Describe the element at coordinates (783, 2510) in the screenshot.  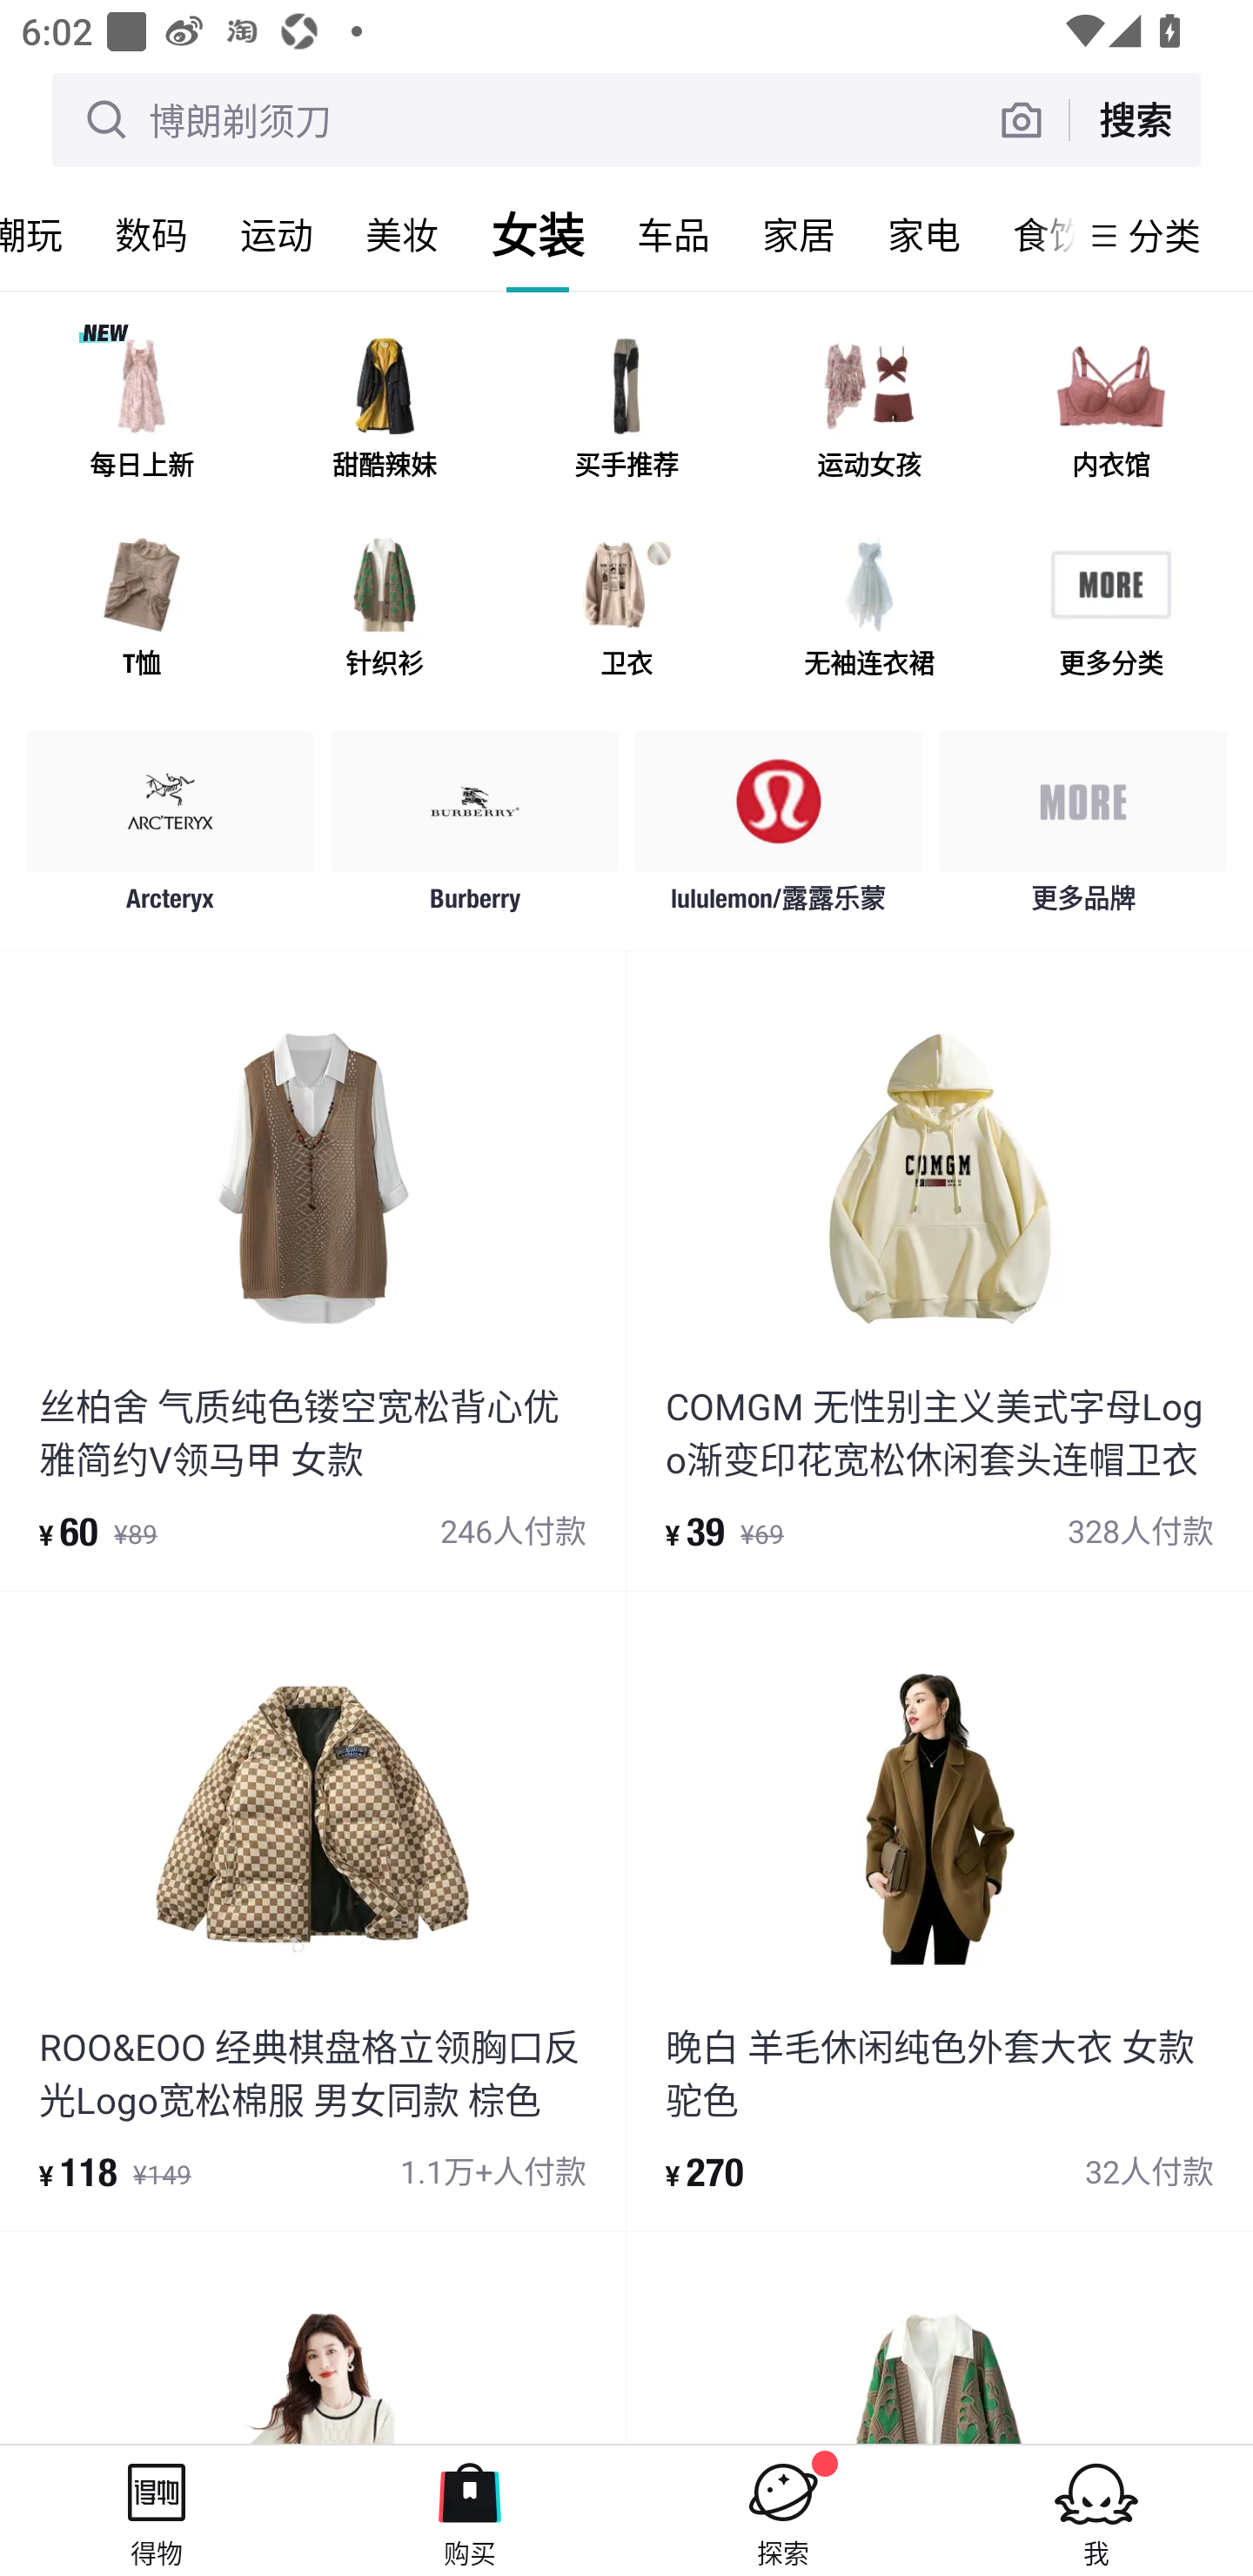
I see `探索` at that location.